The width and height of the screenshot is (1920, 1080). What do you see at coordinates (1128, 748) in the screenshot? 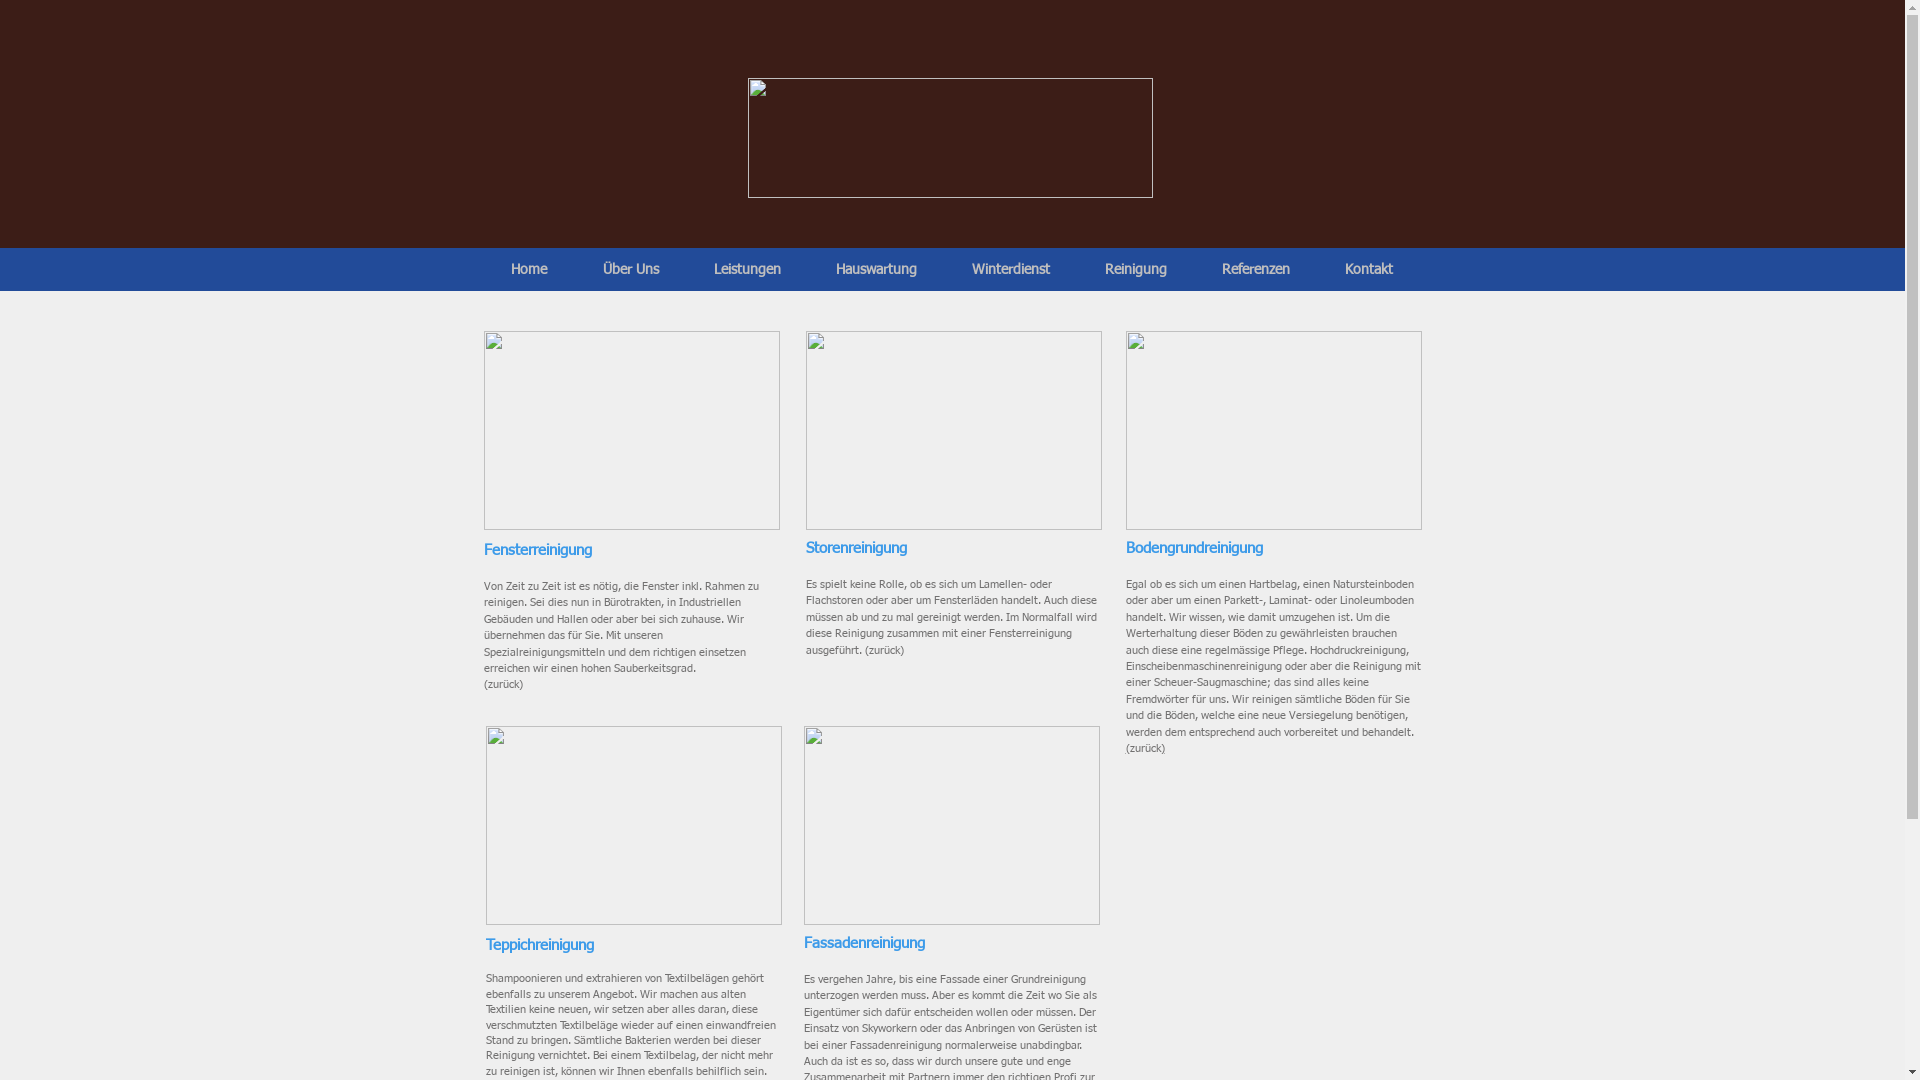
I see `(` at bounding box center [1128, 748].